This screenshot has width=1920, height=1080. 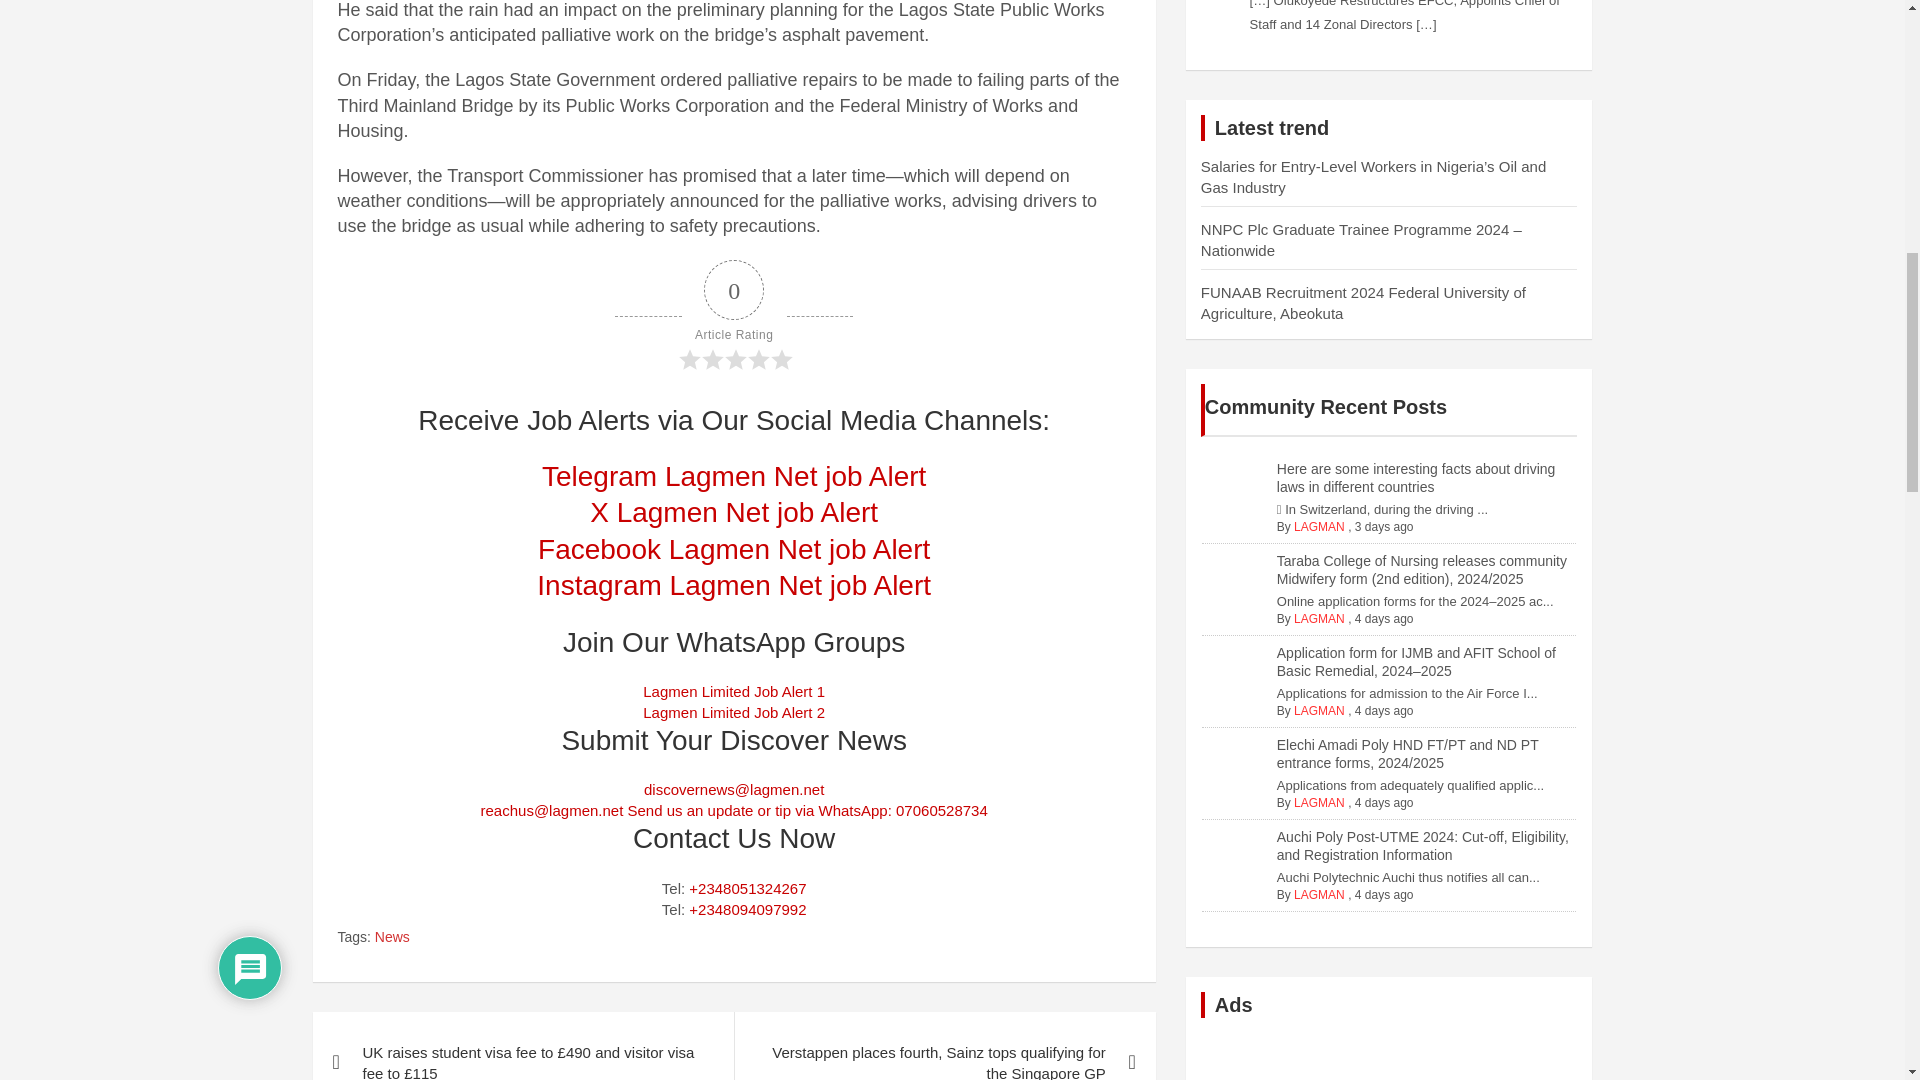 What do you see at coordinates (1320, 526) in the screenshot?
I see `LAGMAN` at bounding box center [1320, 526].